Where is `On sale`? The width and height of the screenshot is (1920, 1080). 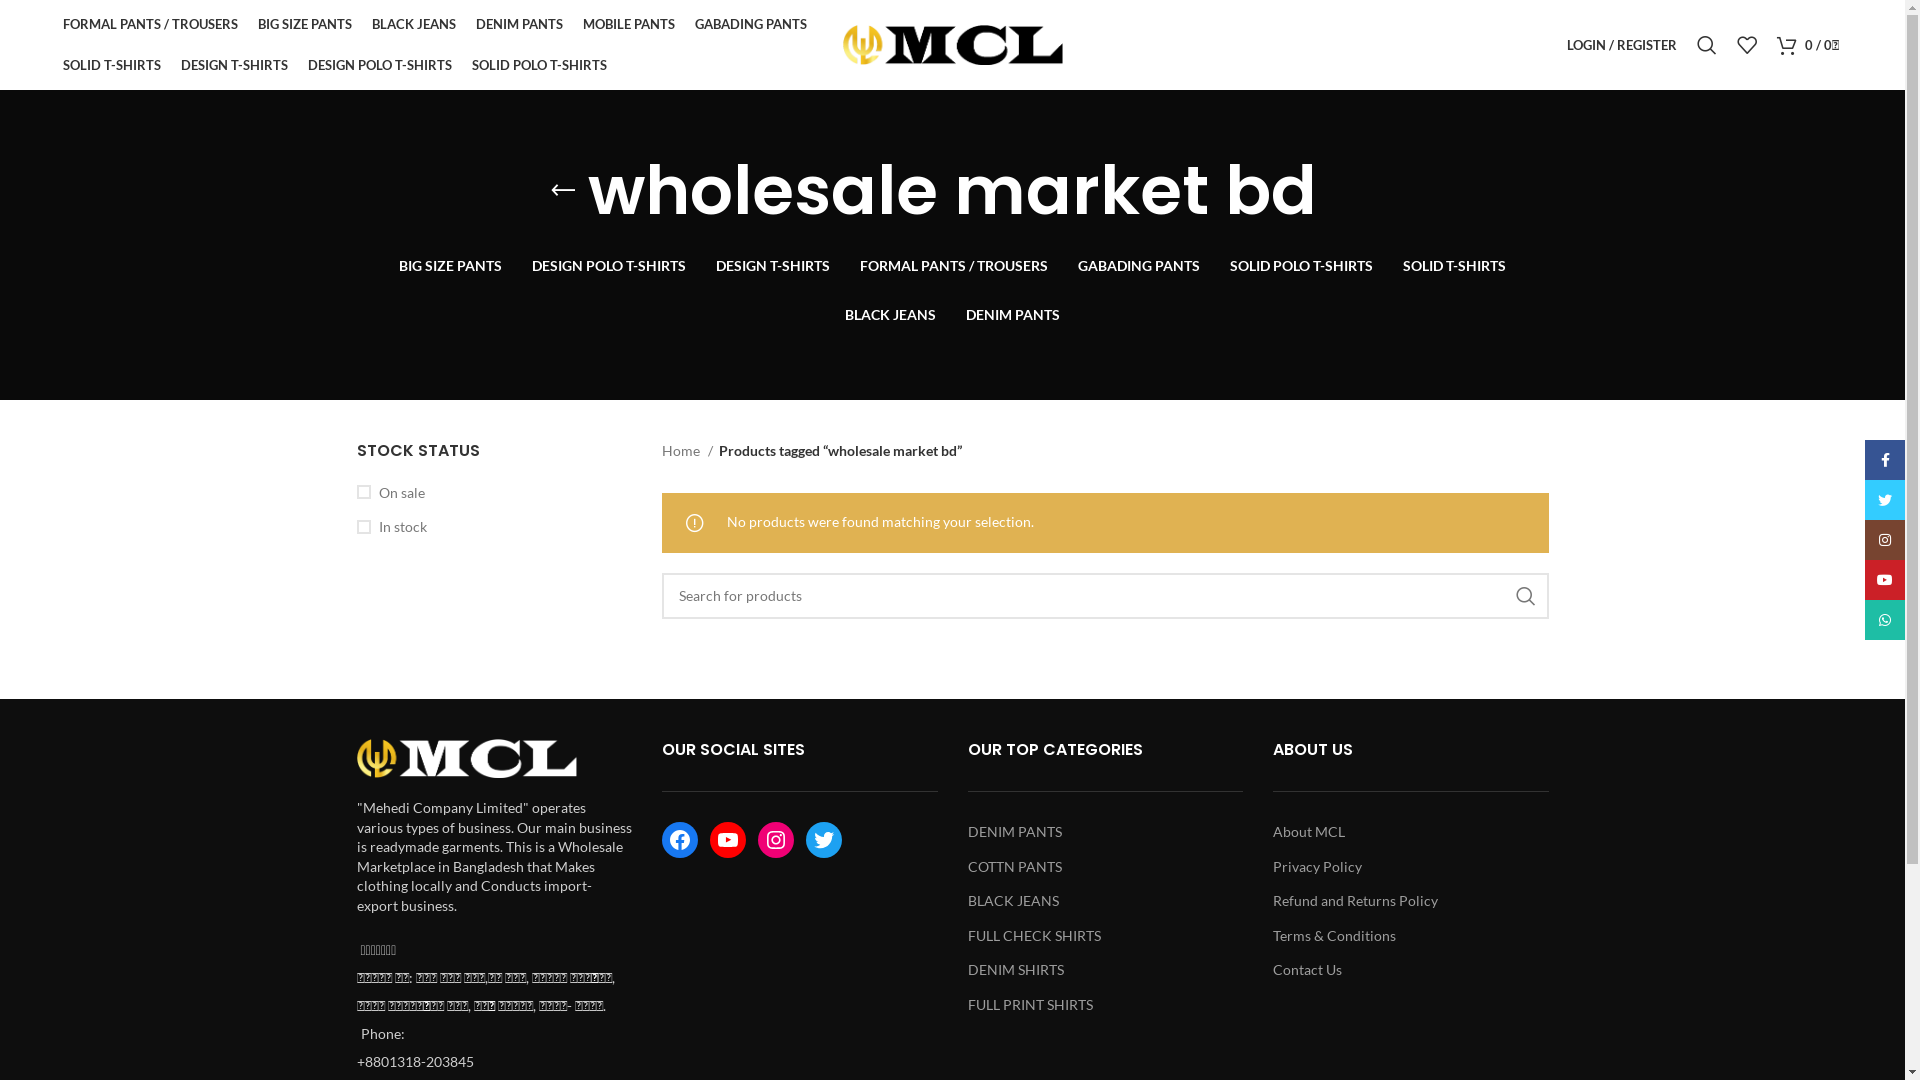
On sale is located at coordinates (494, 493).